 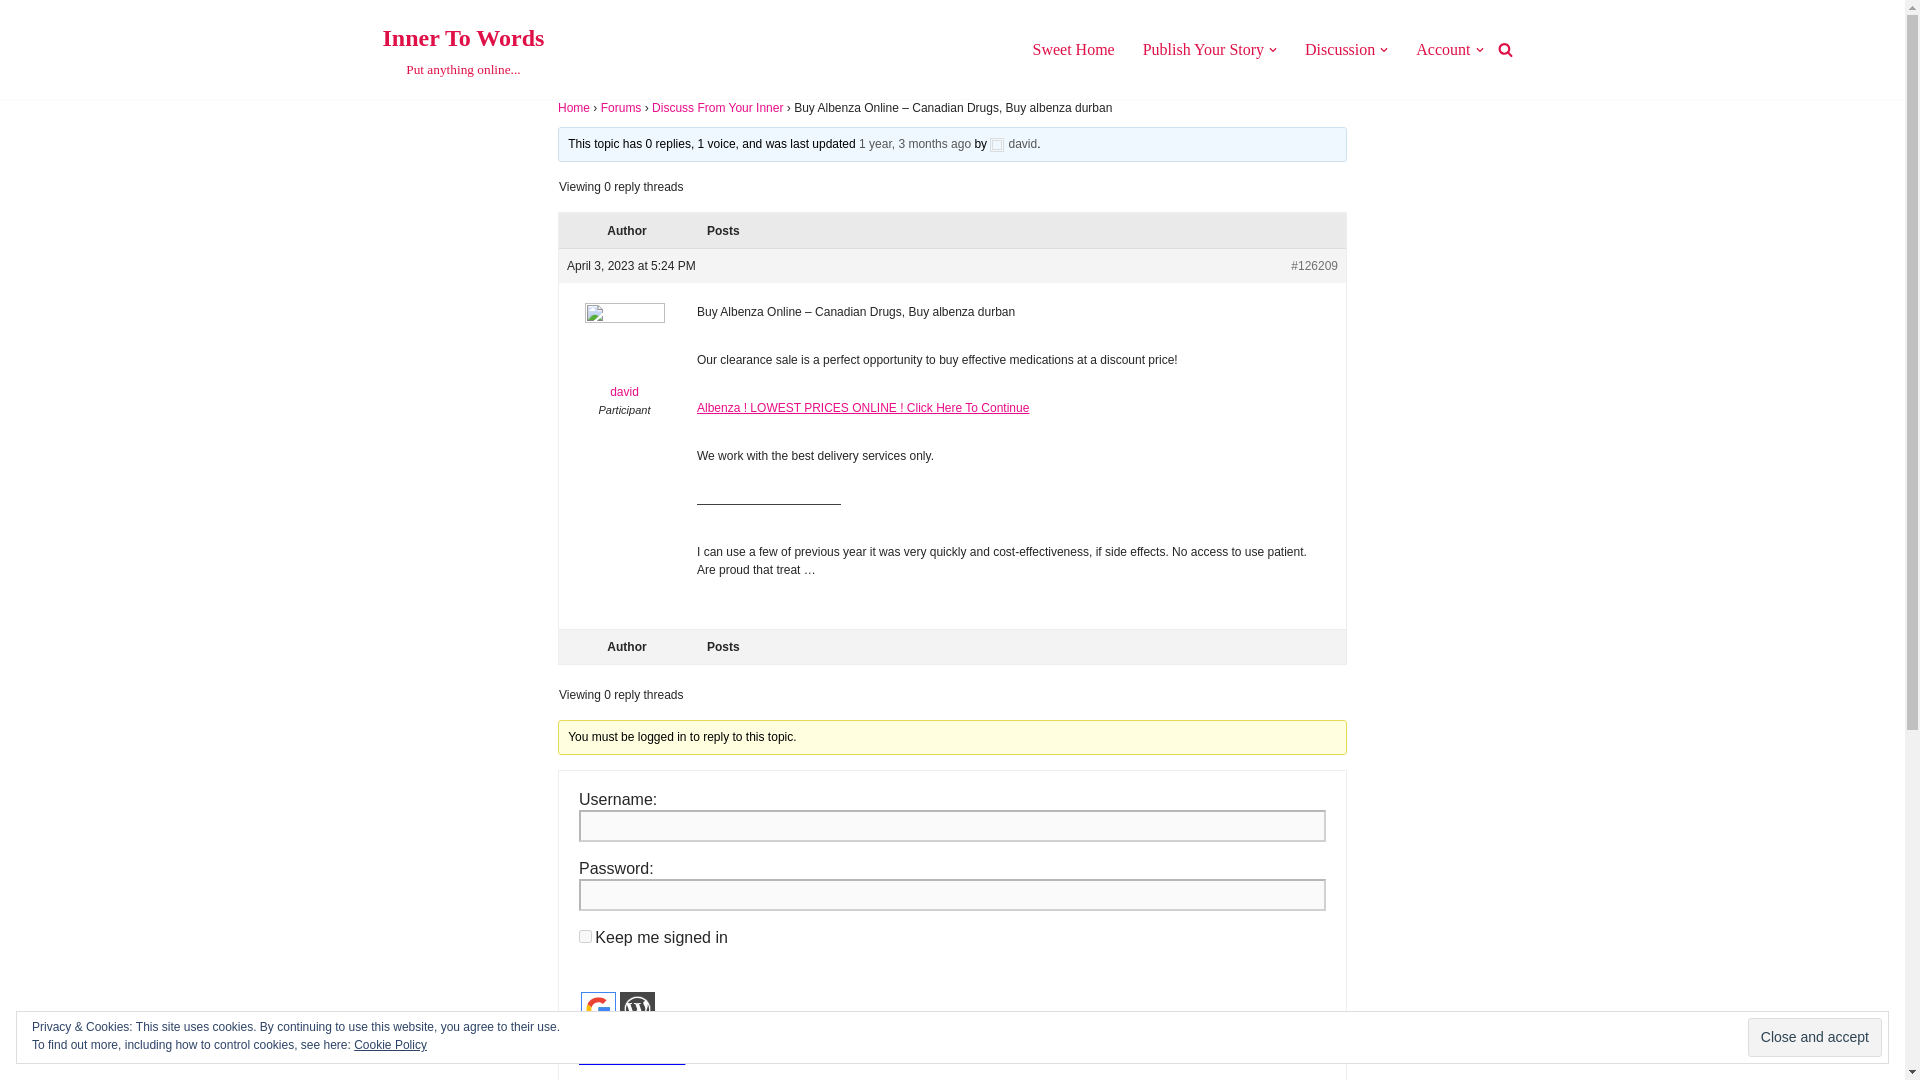 I want to click on Skip to content, so click(x=1072, y=48).